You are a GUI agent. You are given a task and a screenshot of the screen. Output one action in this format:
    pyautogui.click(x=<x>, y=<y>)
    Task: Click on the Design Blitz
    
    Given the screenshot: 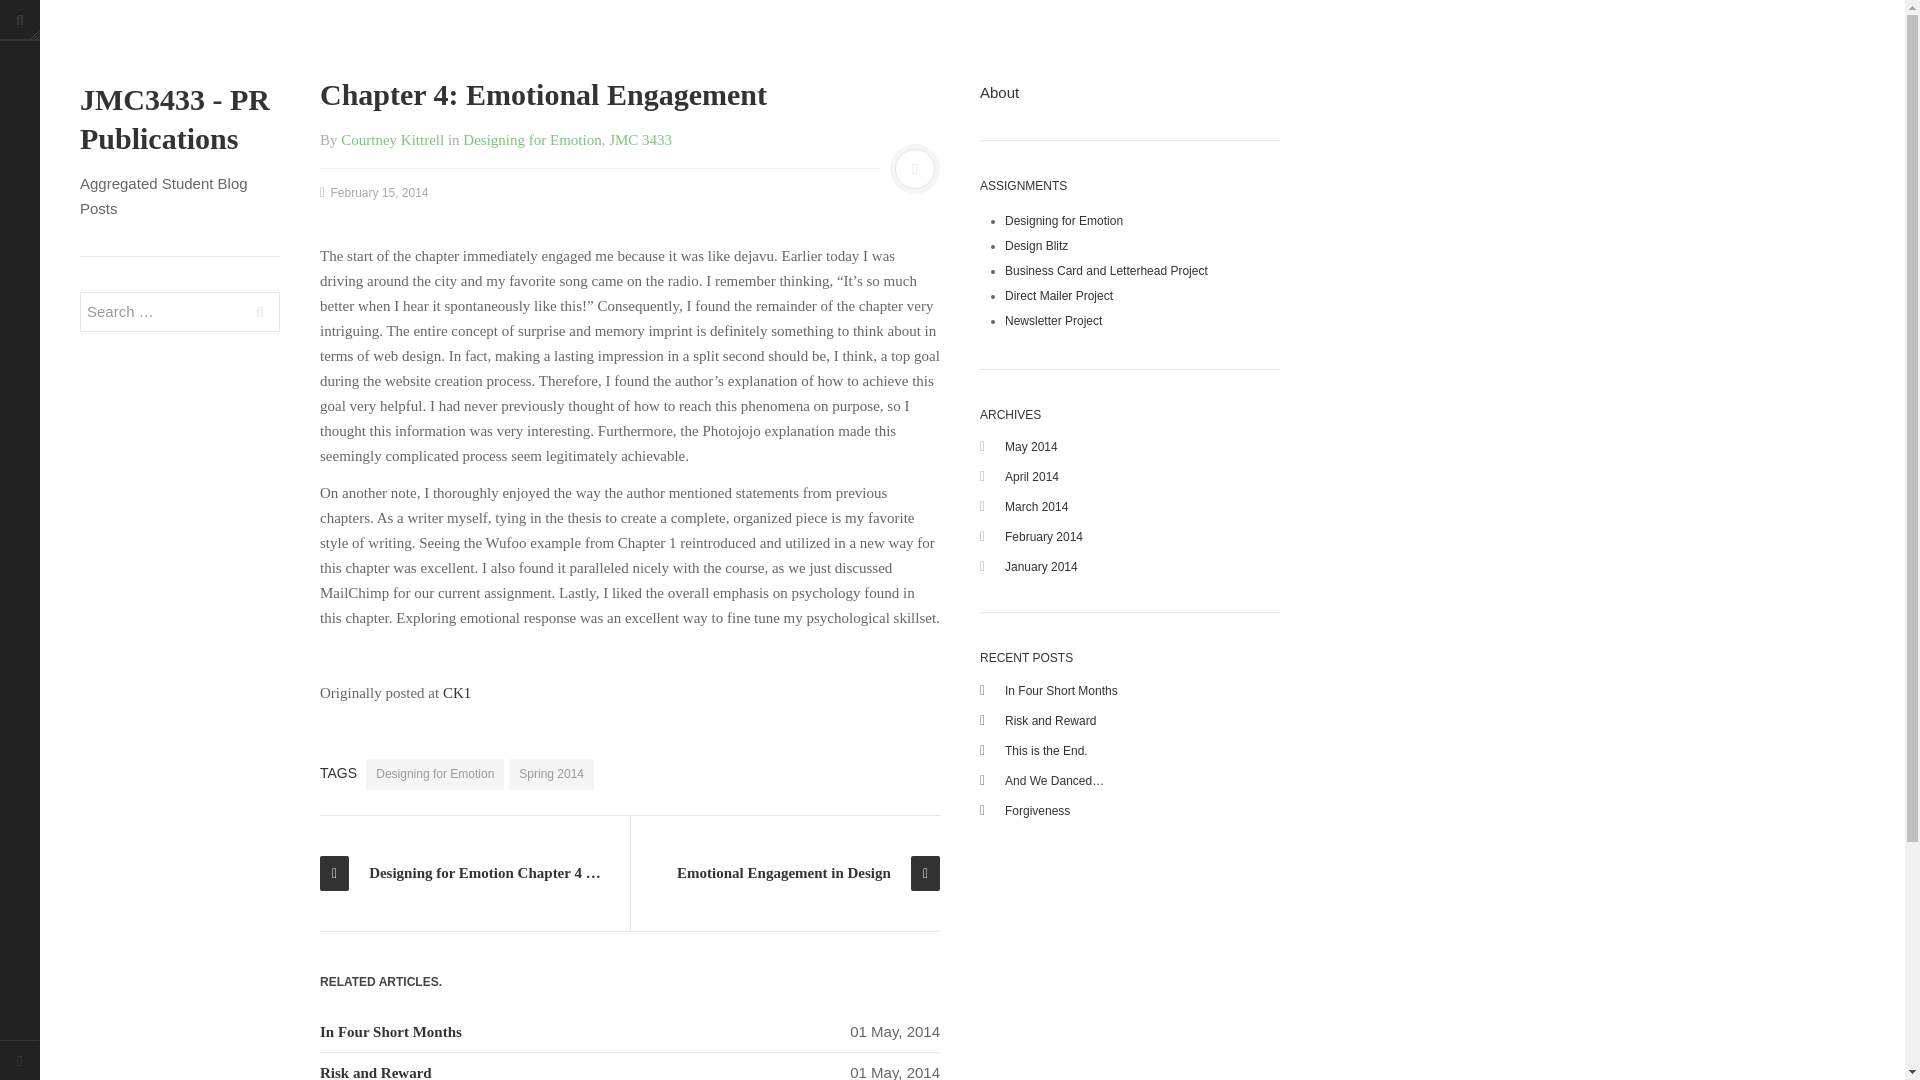 What is the action you would take?
    pyautogui.click(x=1036, y=244)
    